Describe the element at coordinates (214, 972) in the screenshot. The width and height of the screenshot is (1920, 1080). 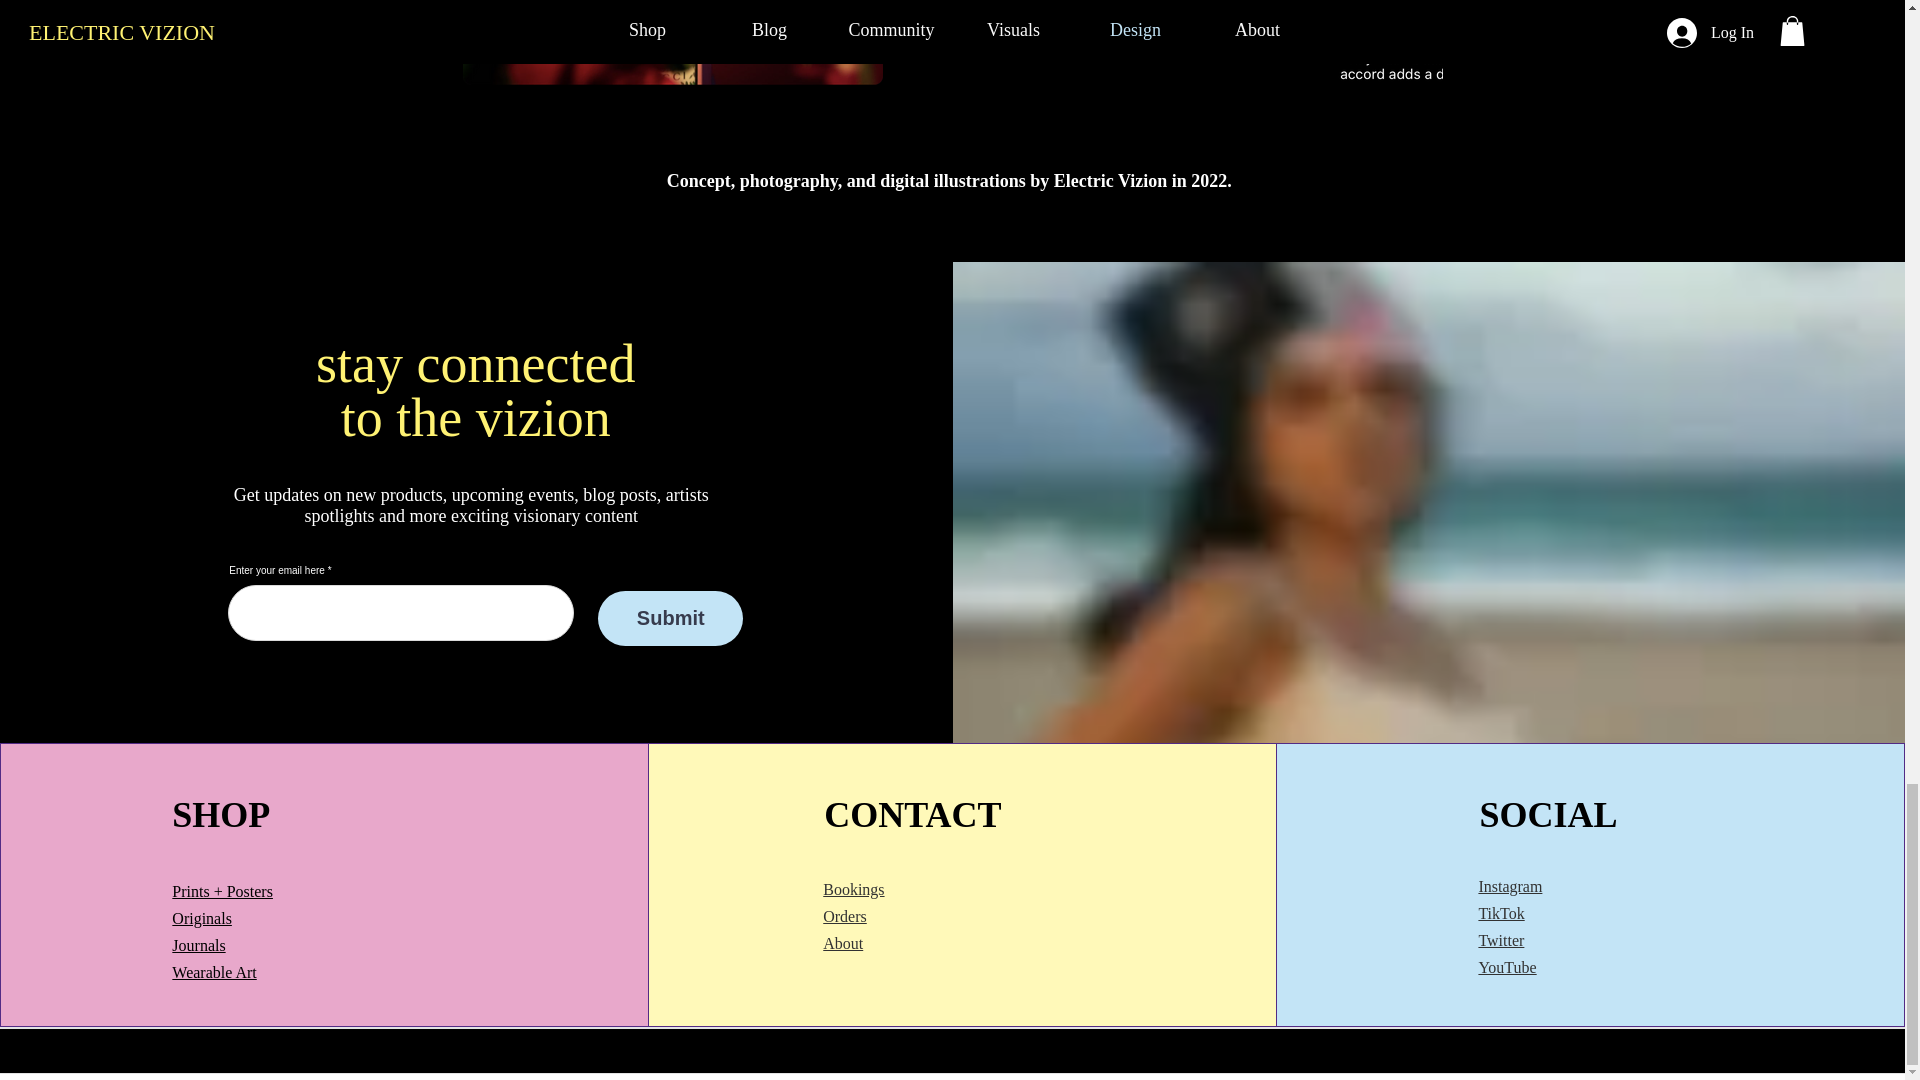
I see `Wearable Art` at that location.